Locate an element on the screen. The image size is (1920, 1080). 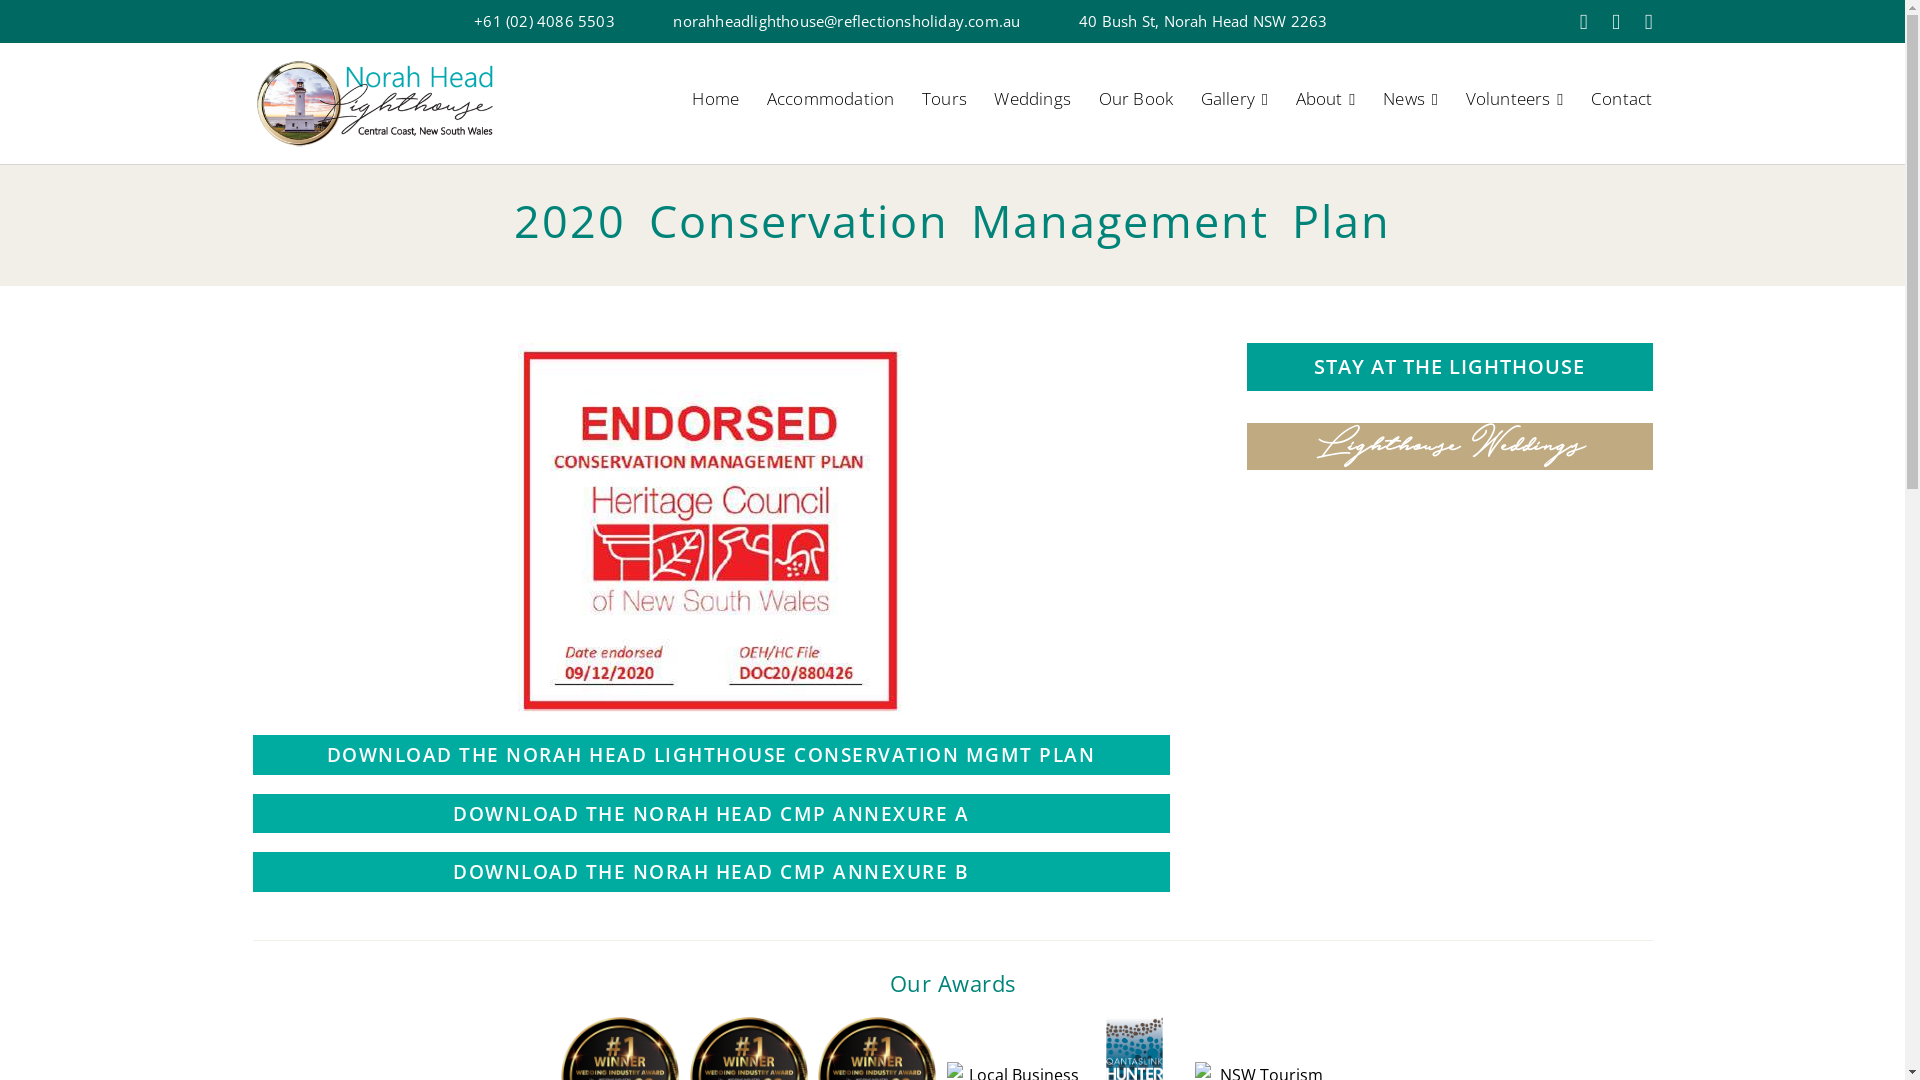
About is located at coordinates (1326, 104).